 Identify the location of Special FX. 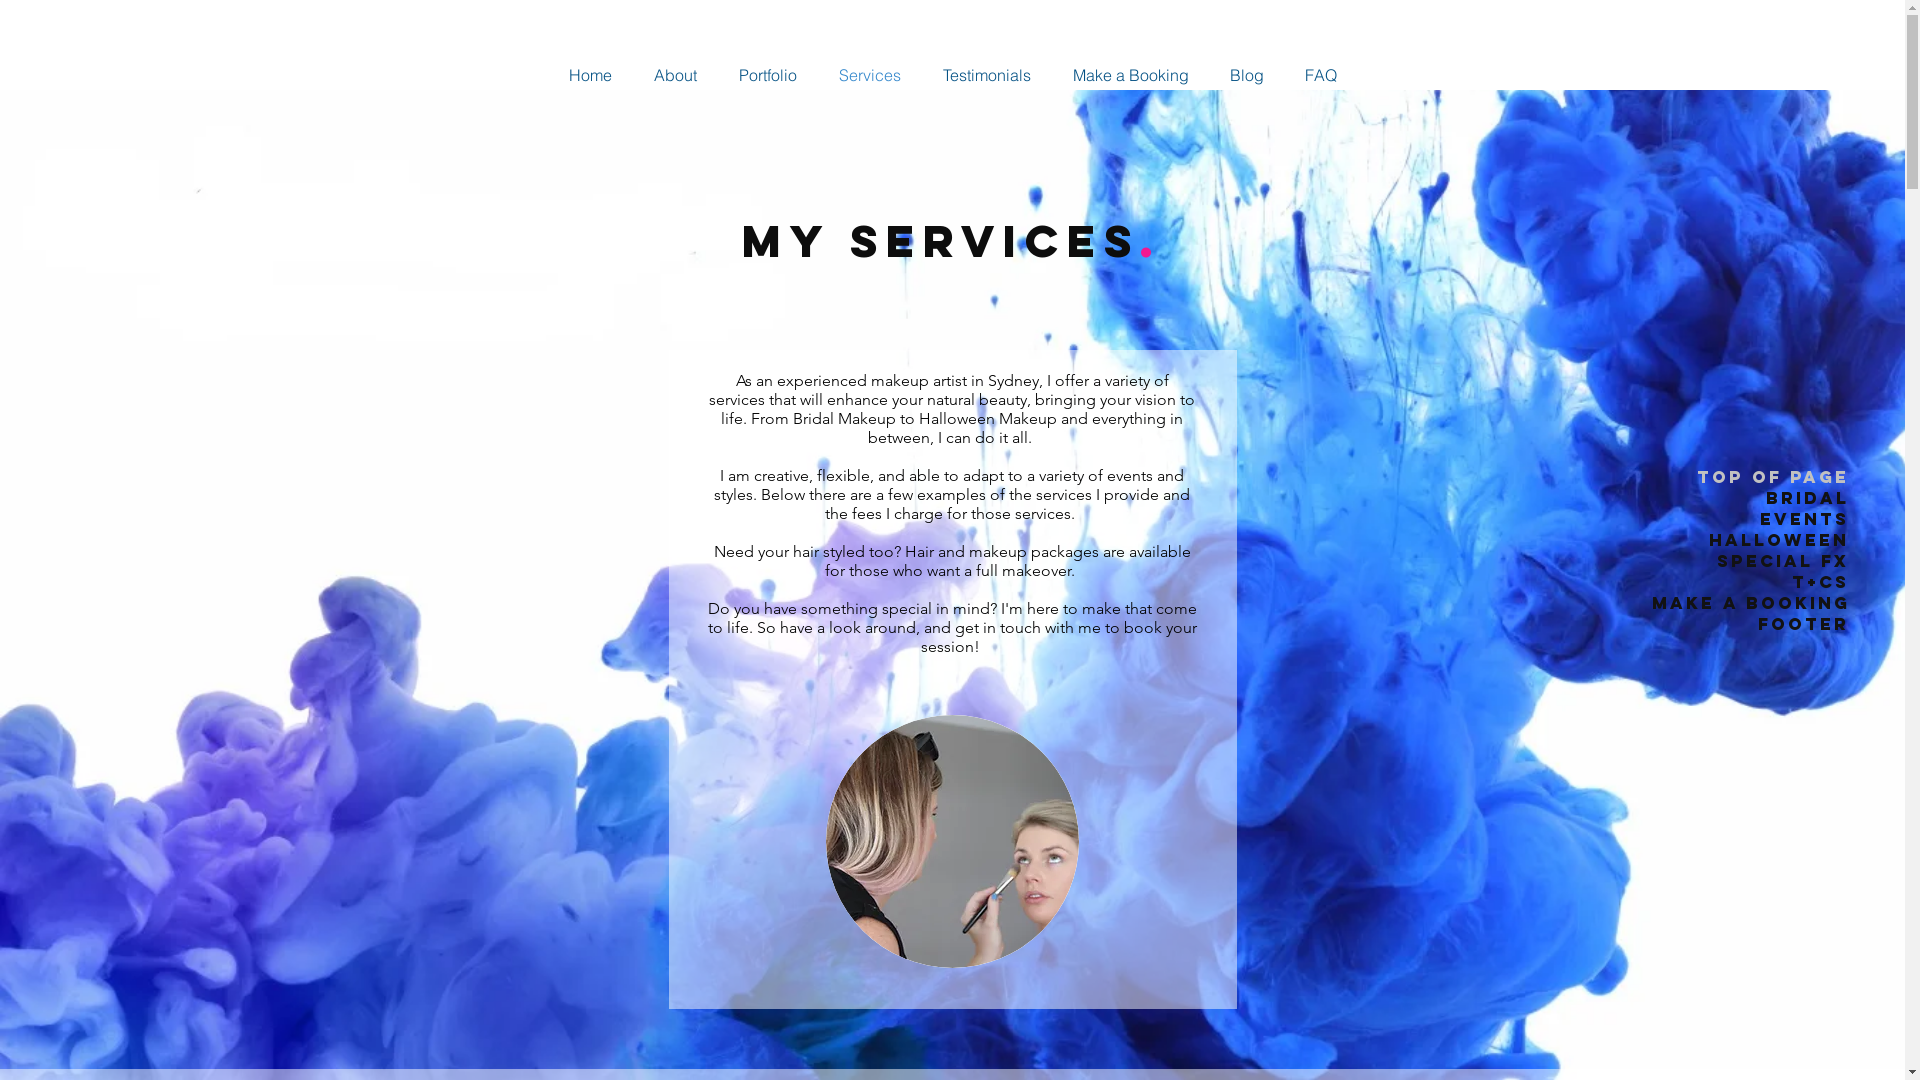
(1750, 560).